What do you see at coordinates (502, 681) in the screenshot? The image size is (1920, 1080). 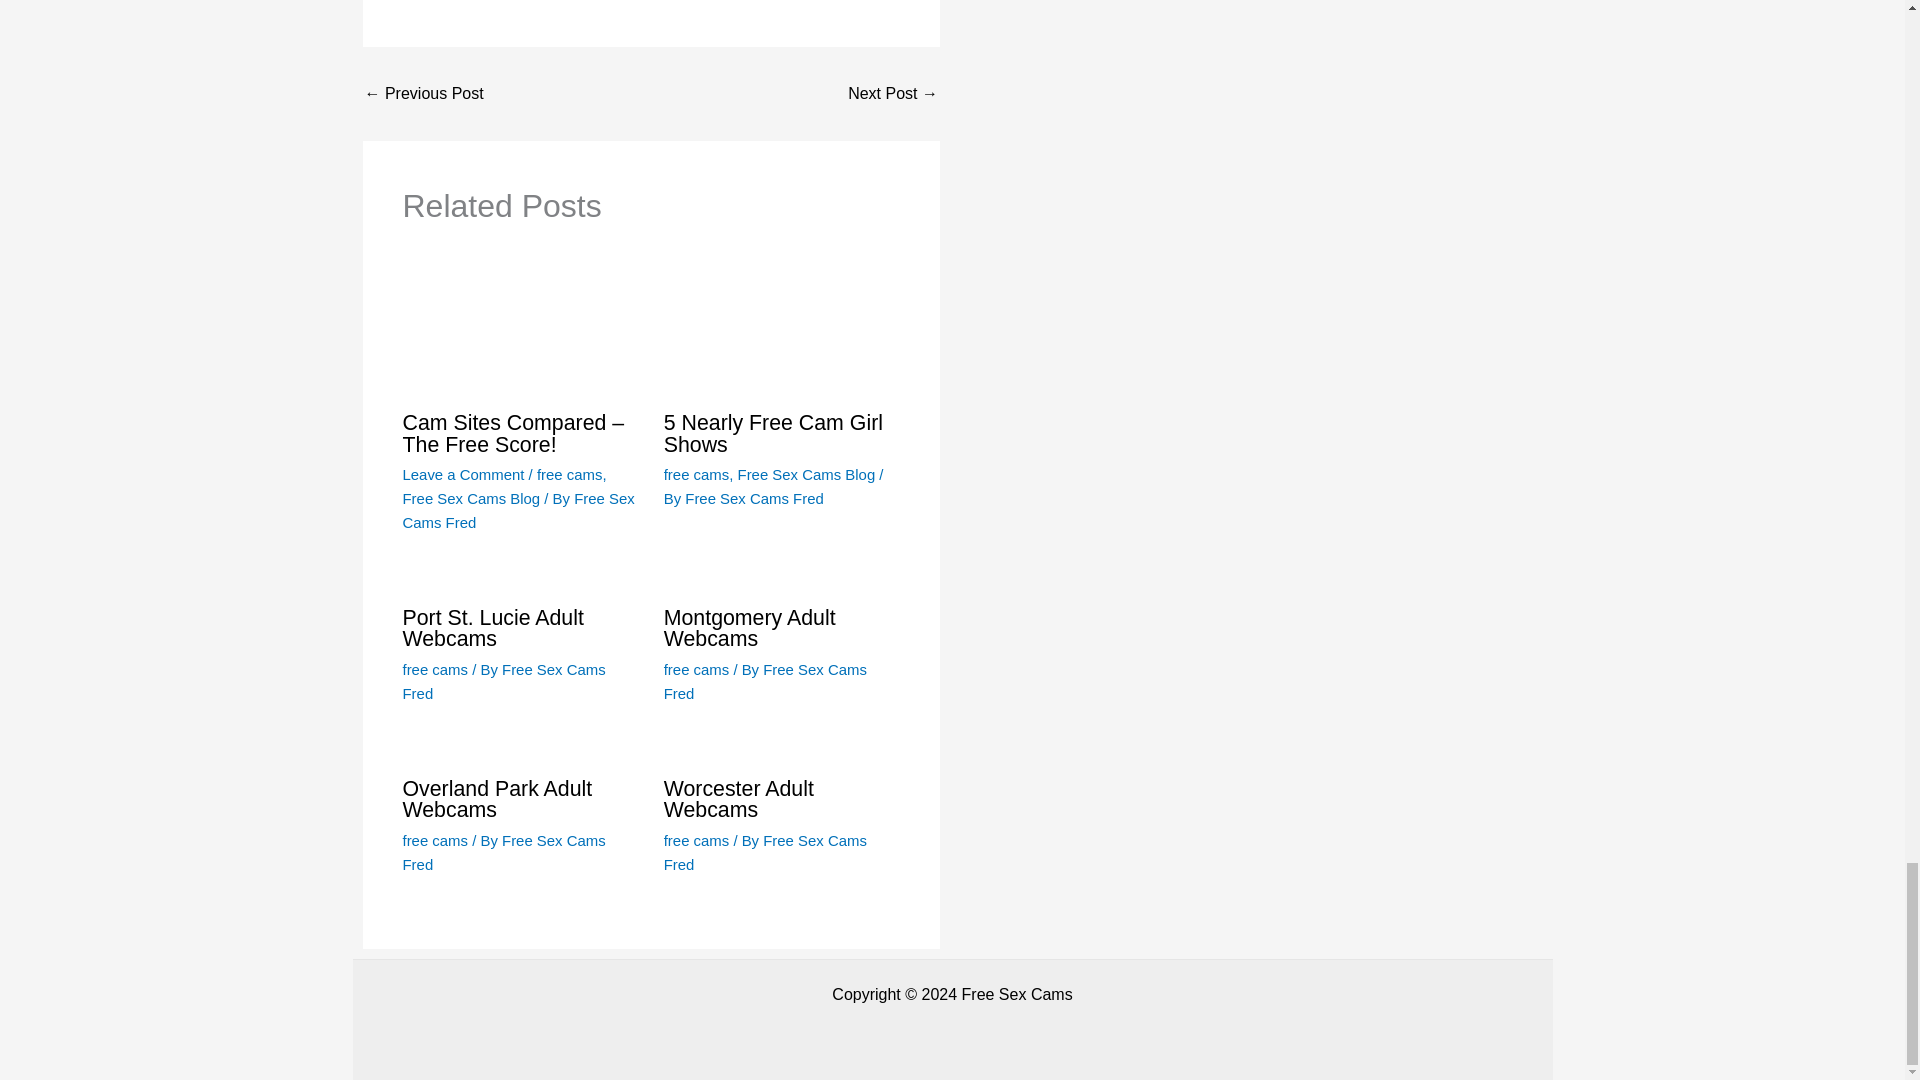 I see `View all posts by Free Sex Cams Fred` at bounding box center [502, 681].